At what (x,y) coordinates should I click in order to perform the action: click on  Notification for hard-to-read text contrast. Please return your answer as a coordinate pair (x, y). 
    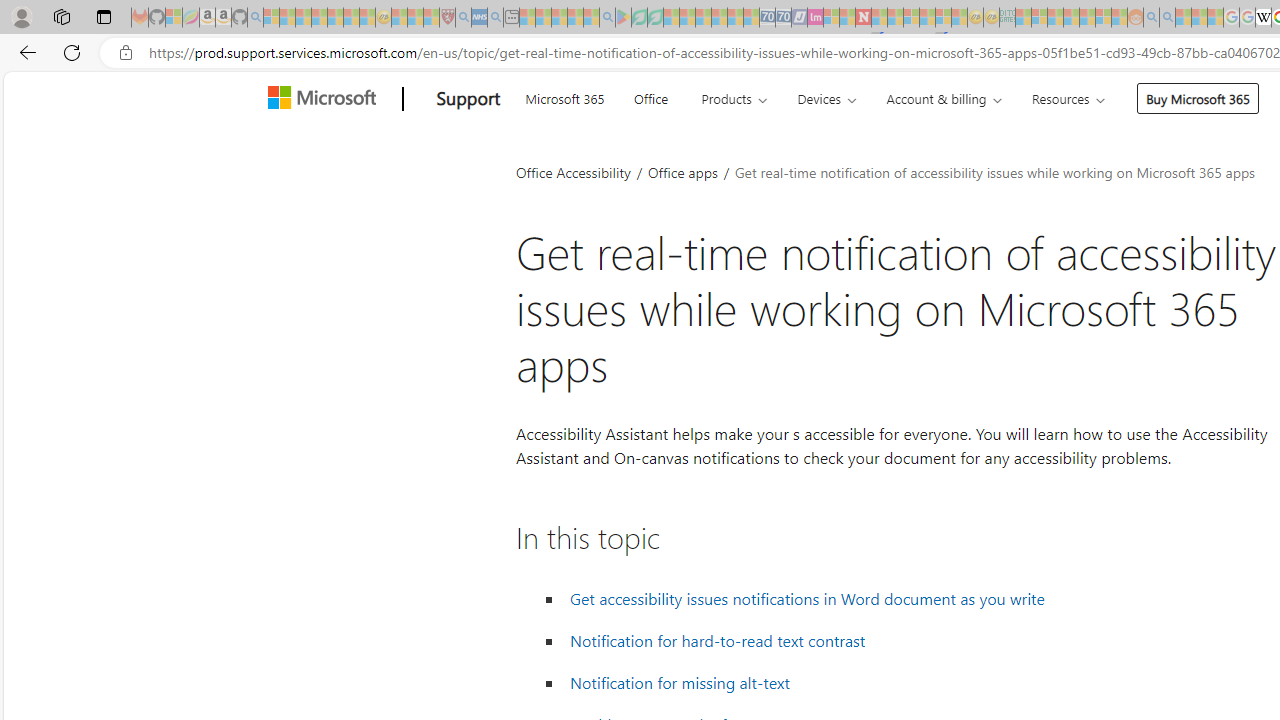
    Looking at the image, I should click on (718, 641).